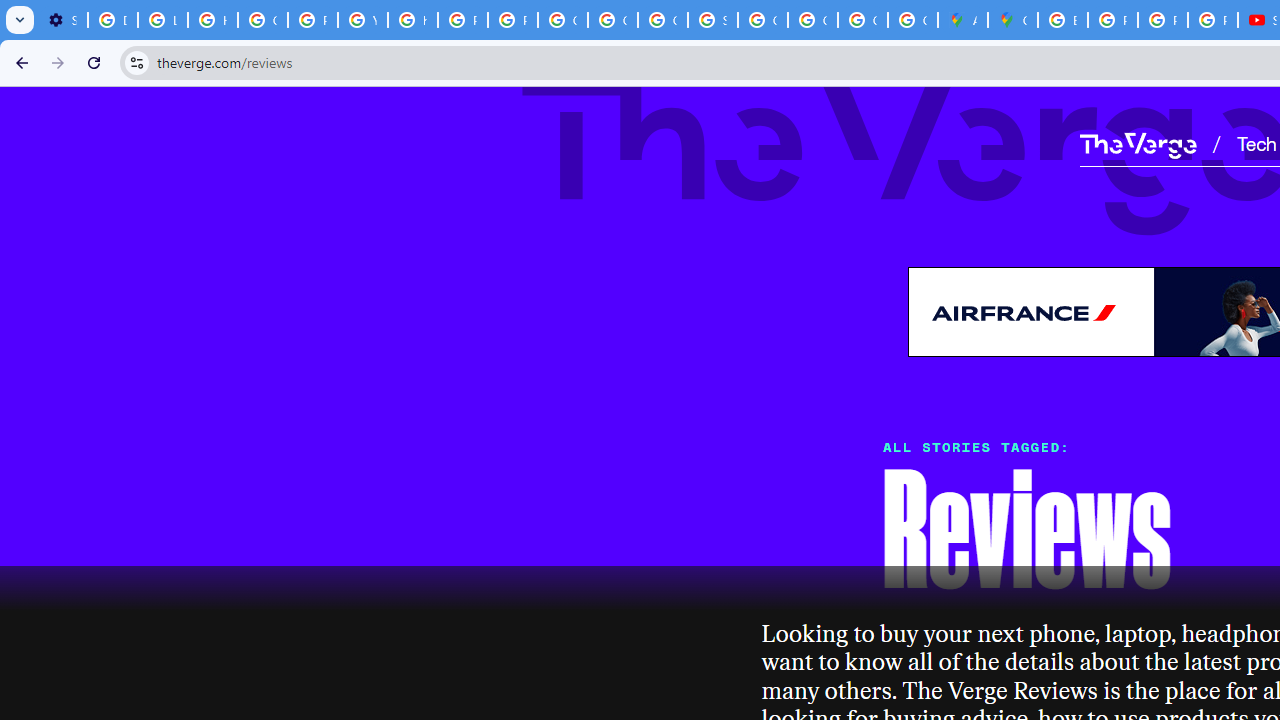  What do you see at coordinates (1138, 142) in the screenshot?
I see `The Verge homepage The Verge` at bounding box center [1138, 142].